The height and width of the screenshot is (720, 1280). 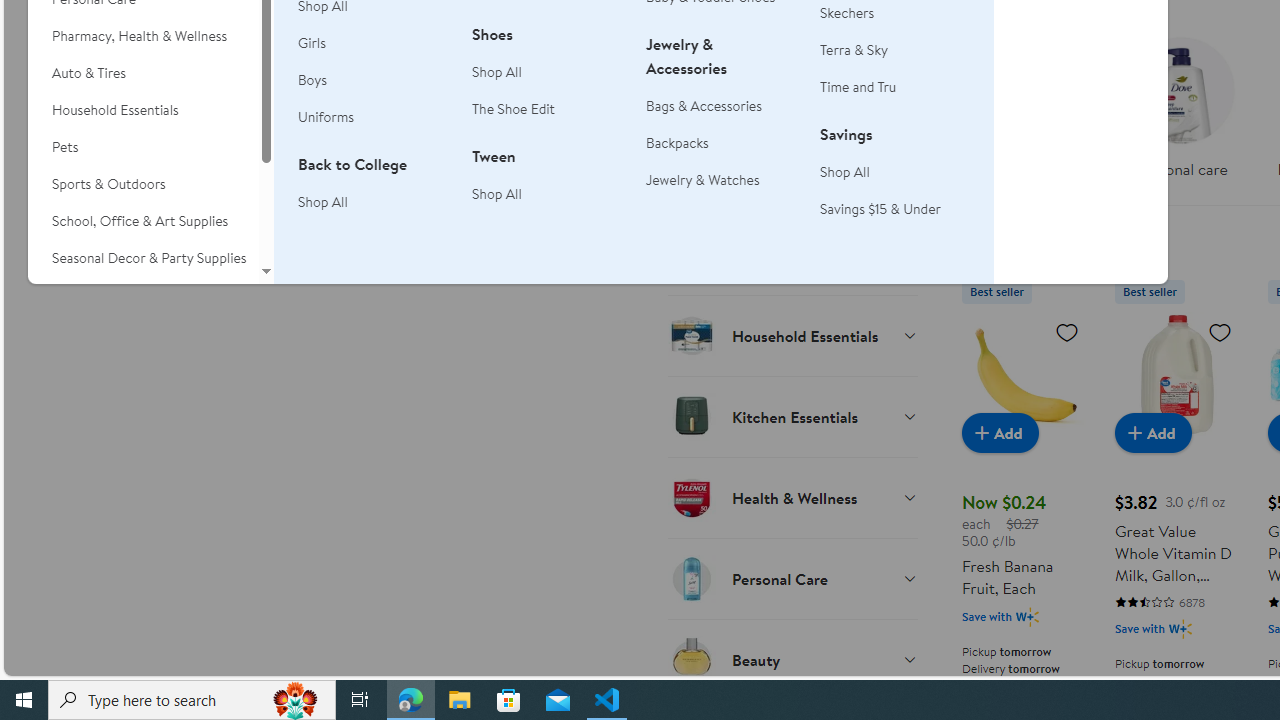 What do you see at coordinates (373, 44) in the screenshot?
I see `Girls` at bounding box center [373, 44].